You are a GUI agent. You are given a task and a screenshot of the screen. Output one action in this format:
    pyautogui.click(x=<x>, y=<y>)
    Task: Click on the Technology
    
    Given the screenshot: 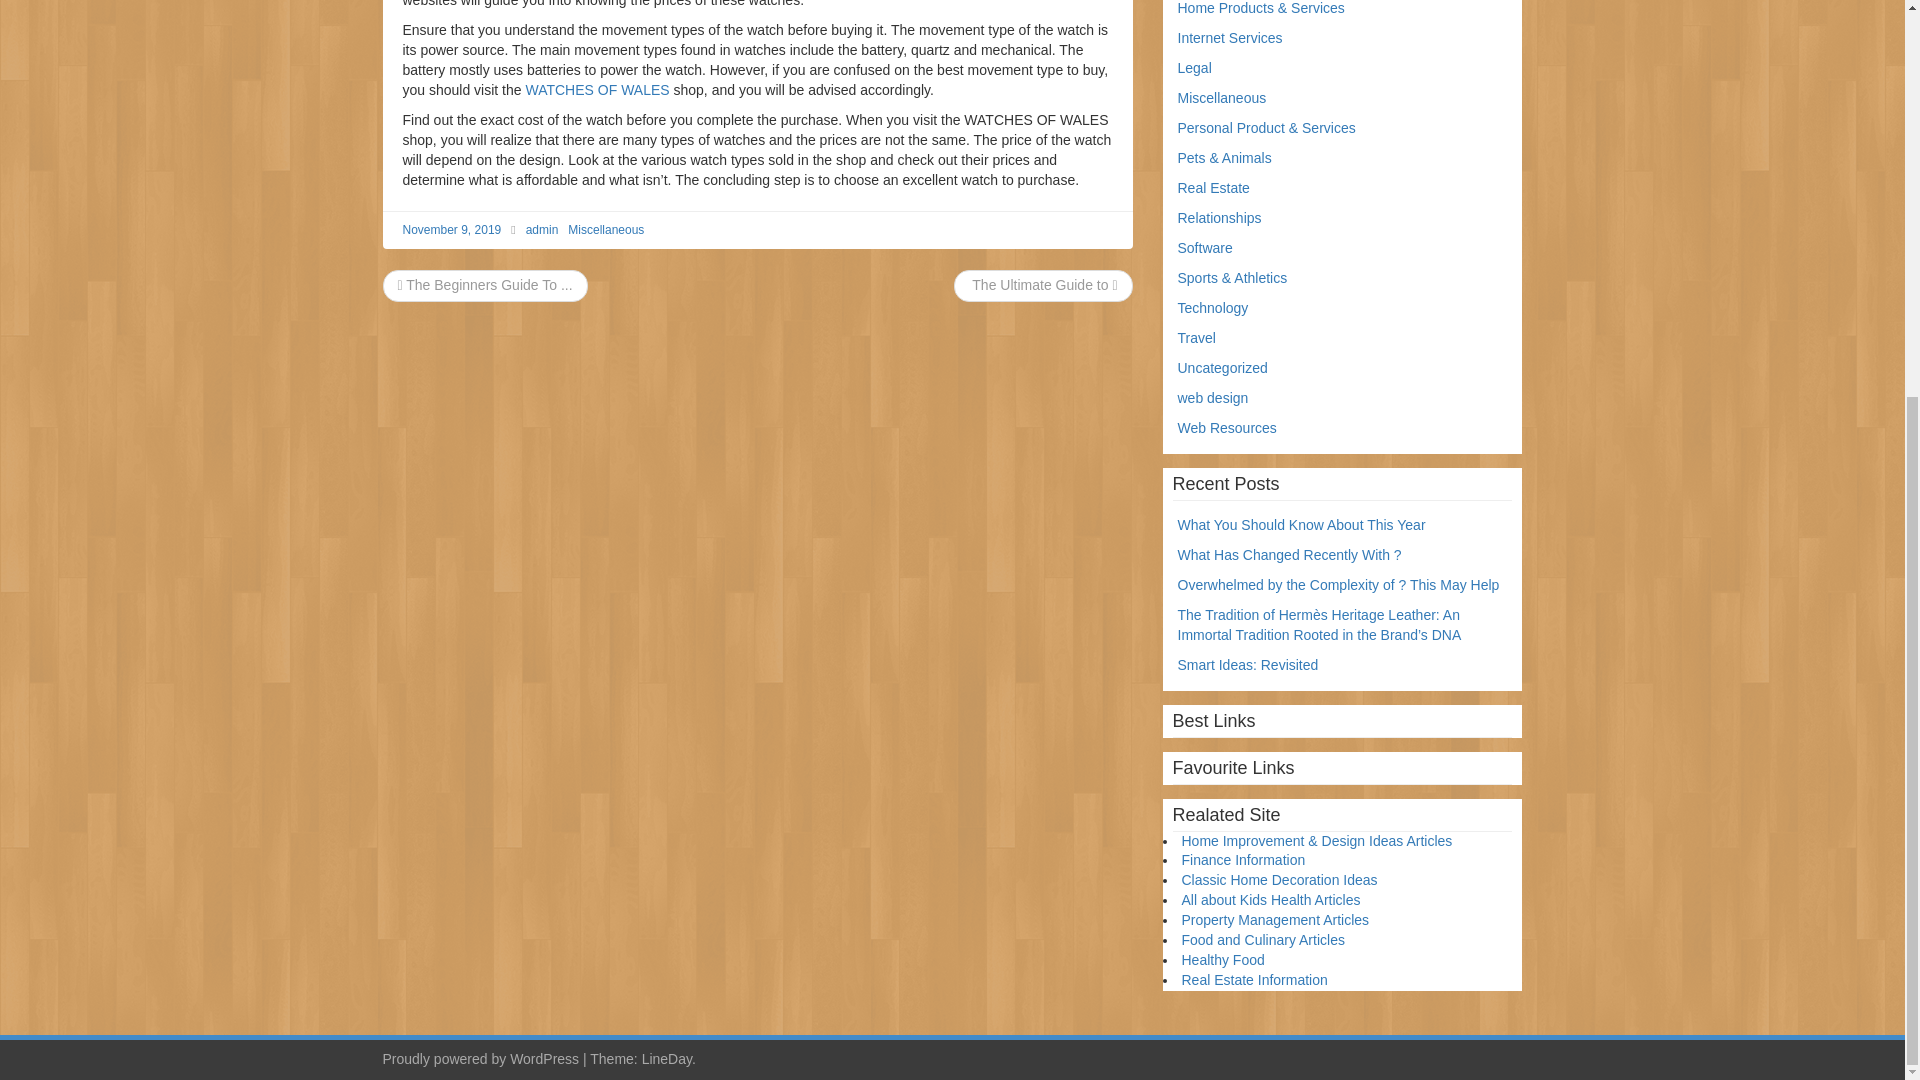 What is the action you would take?
    pyautogui.click(x=1214, y=308)
    